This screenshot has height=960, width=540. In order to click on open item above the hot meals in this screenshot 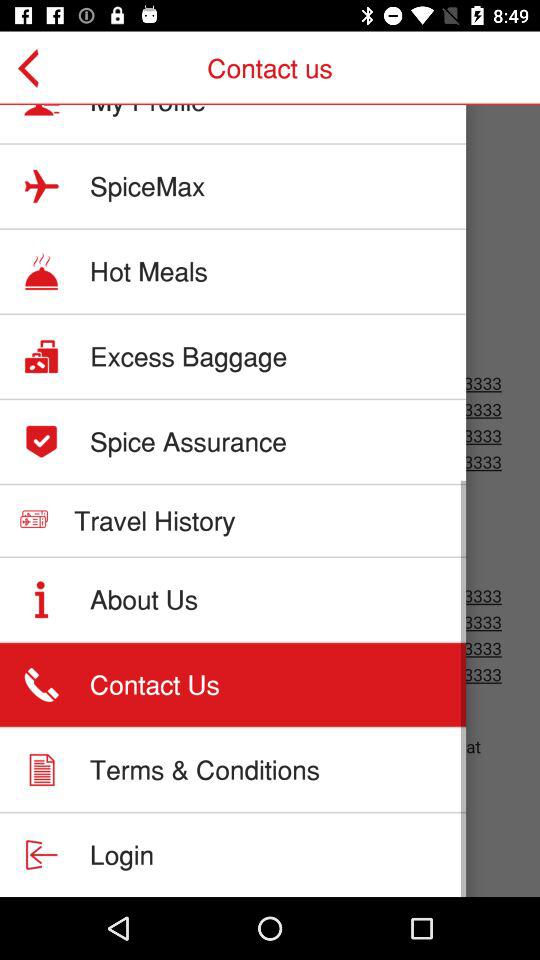, I will do `click(148, 186)`.